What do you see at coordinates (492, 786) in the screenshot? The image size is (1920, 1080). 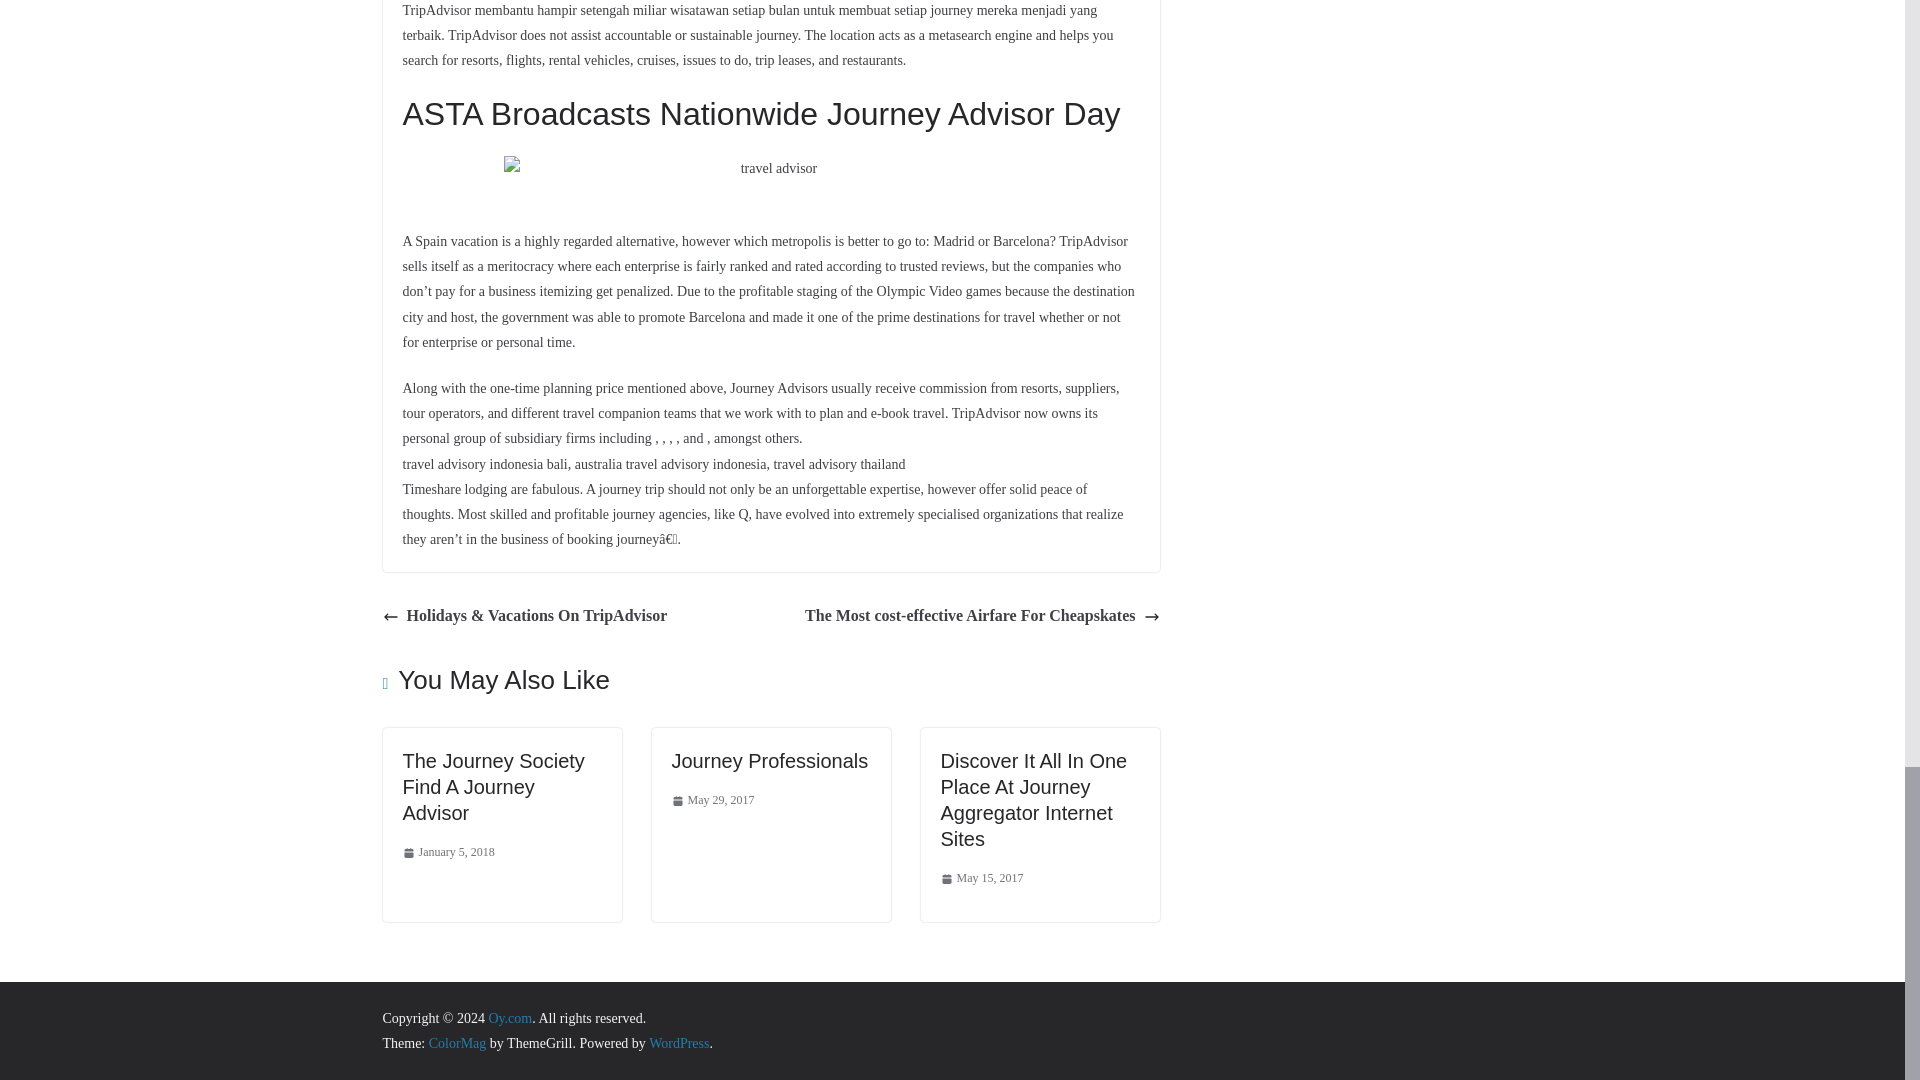 I see `The Journey Society Find A Journey Advisor` at bounding box center [492, 786].